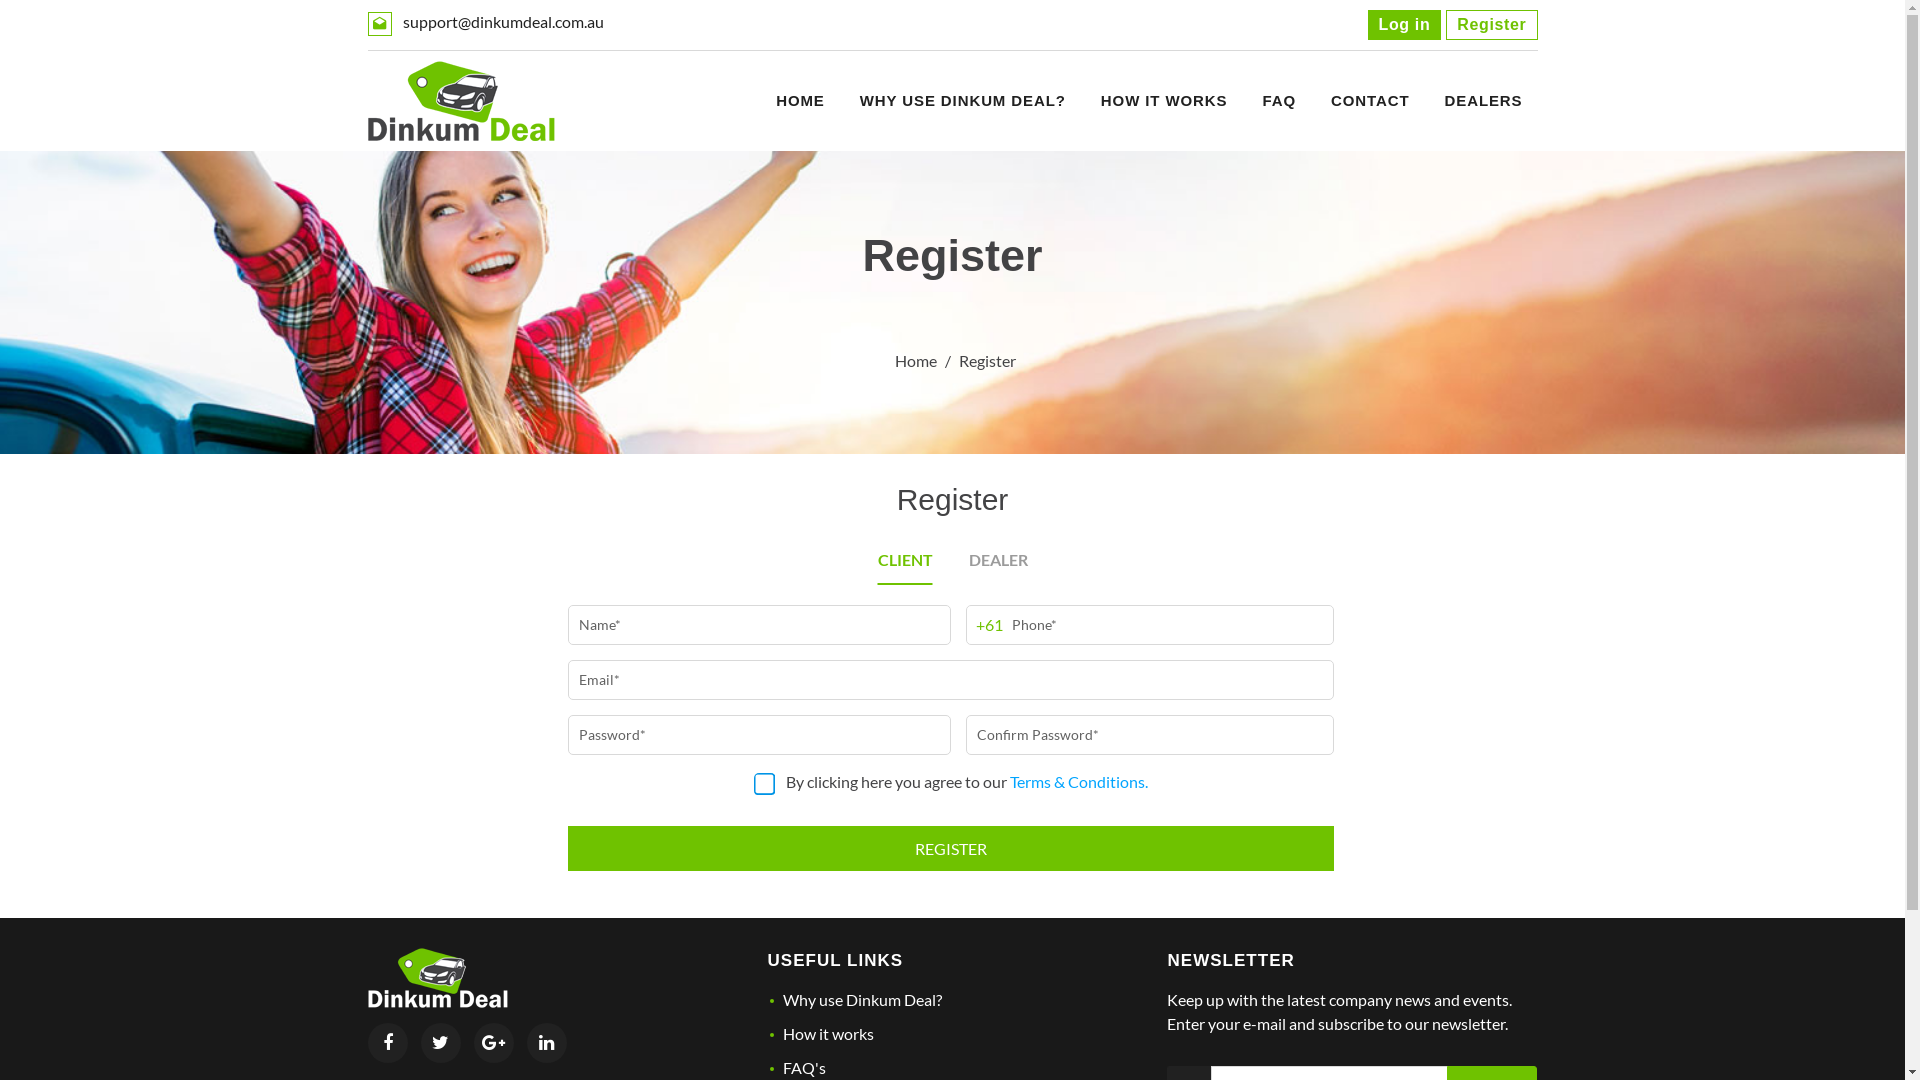  I want to click on Log in, so click(1405, 25).